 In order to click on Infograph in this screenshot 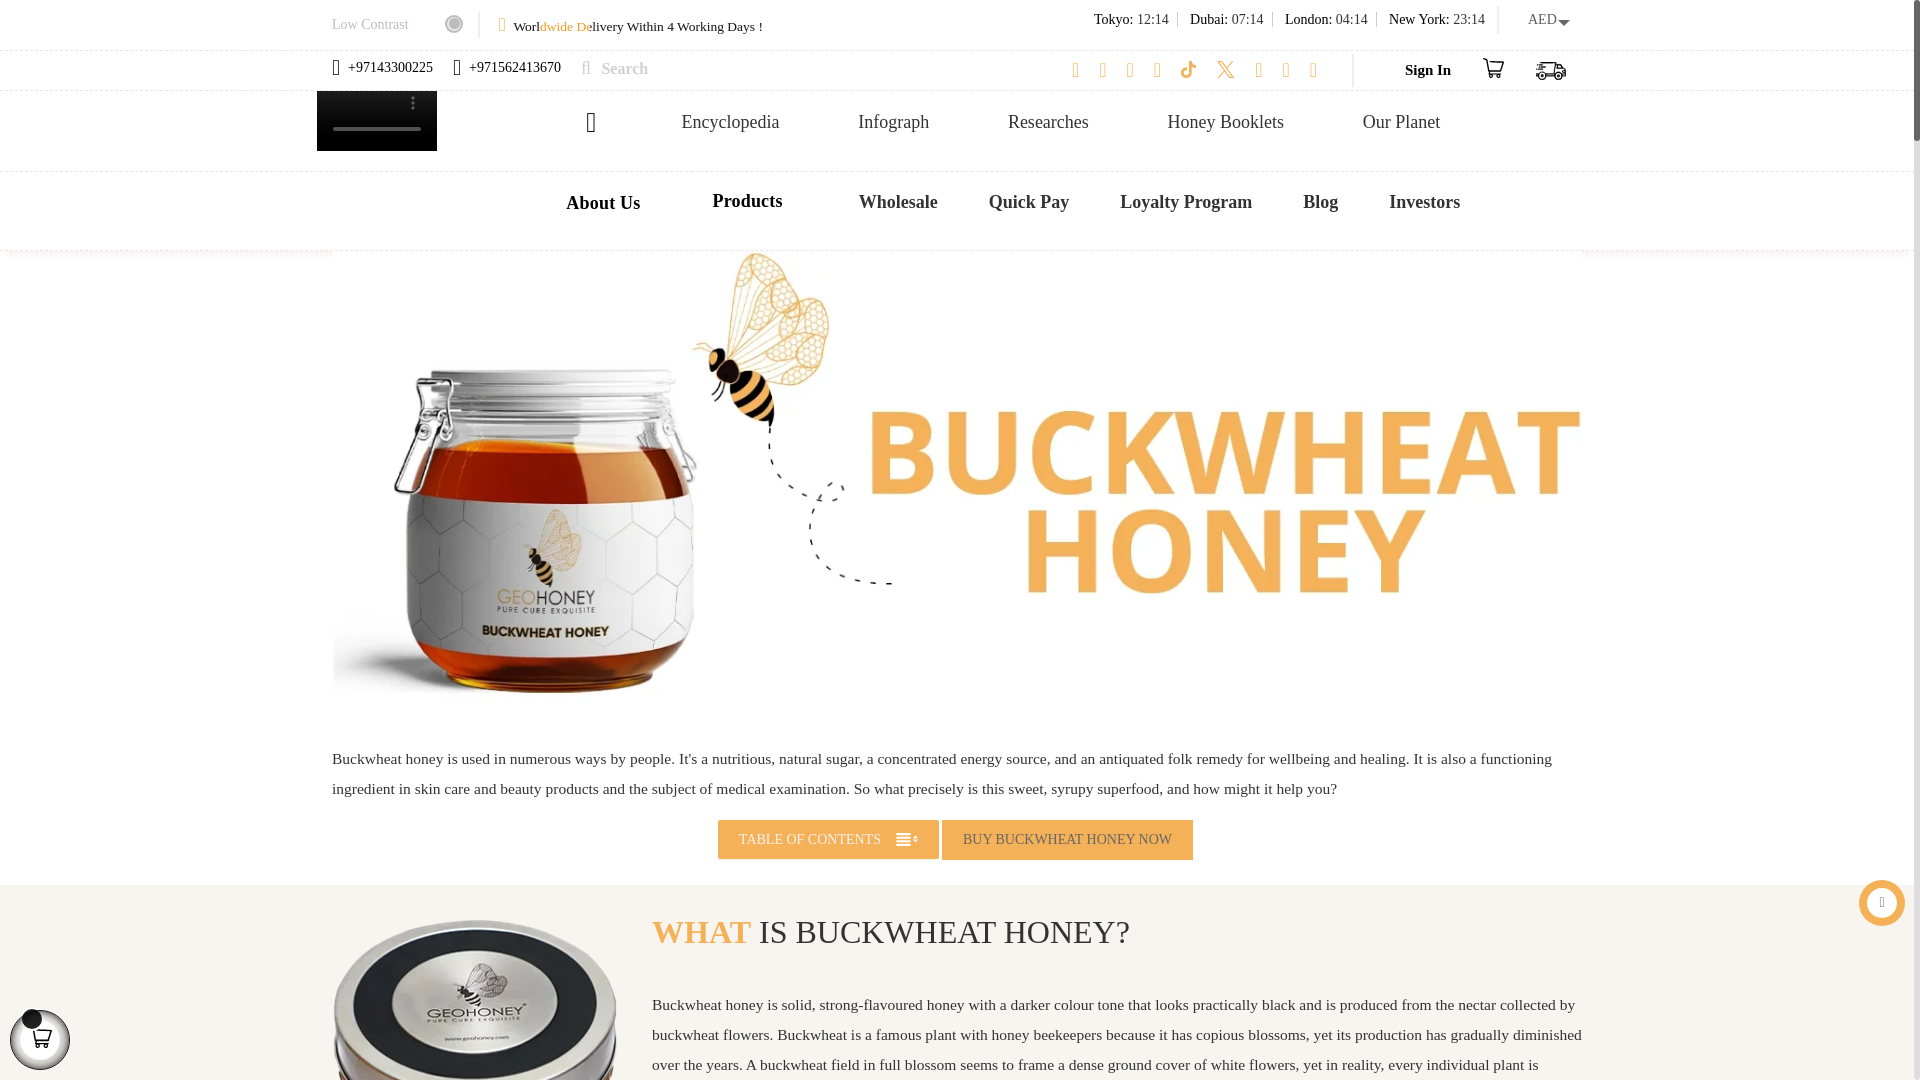, I will do `click(894, 122)`.